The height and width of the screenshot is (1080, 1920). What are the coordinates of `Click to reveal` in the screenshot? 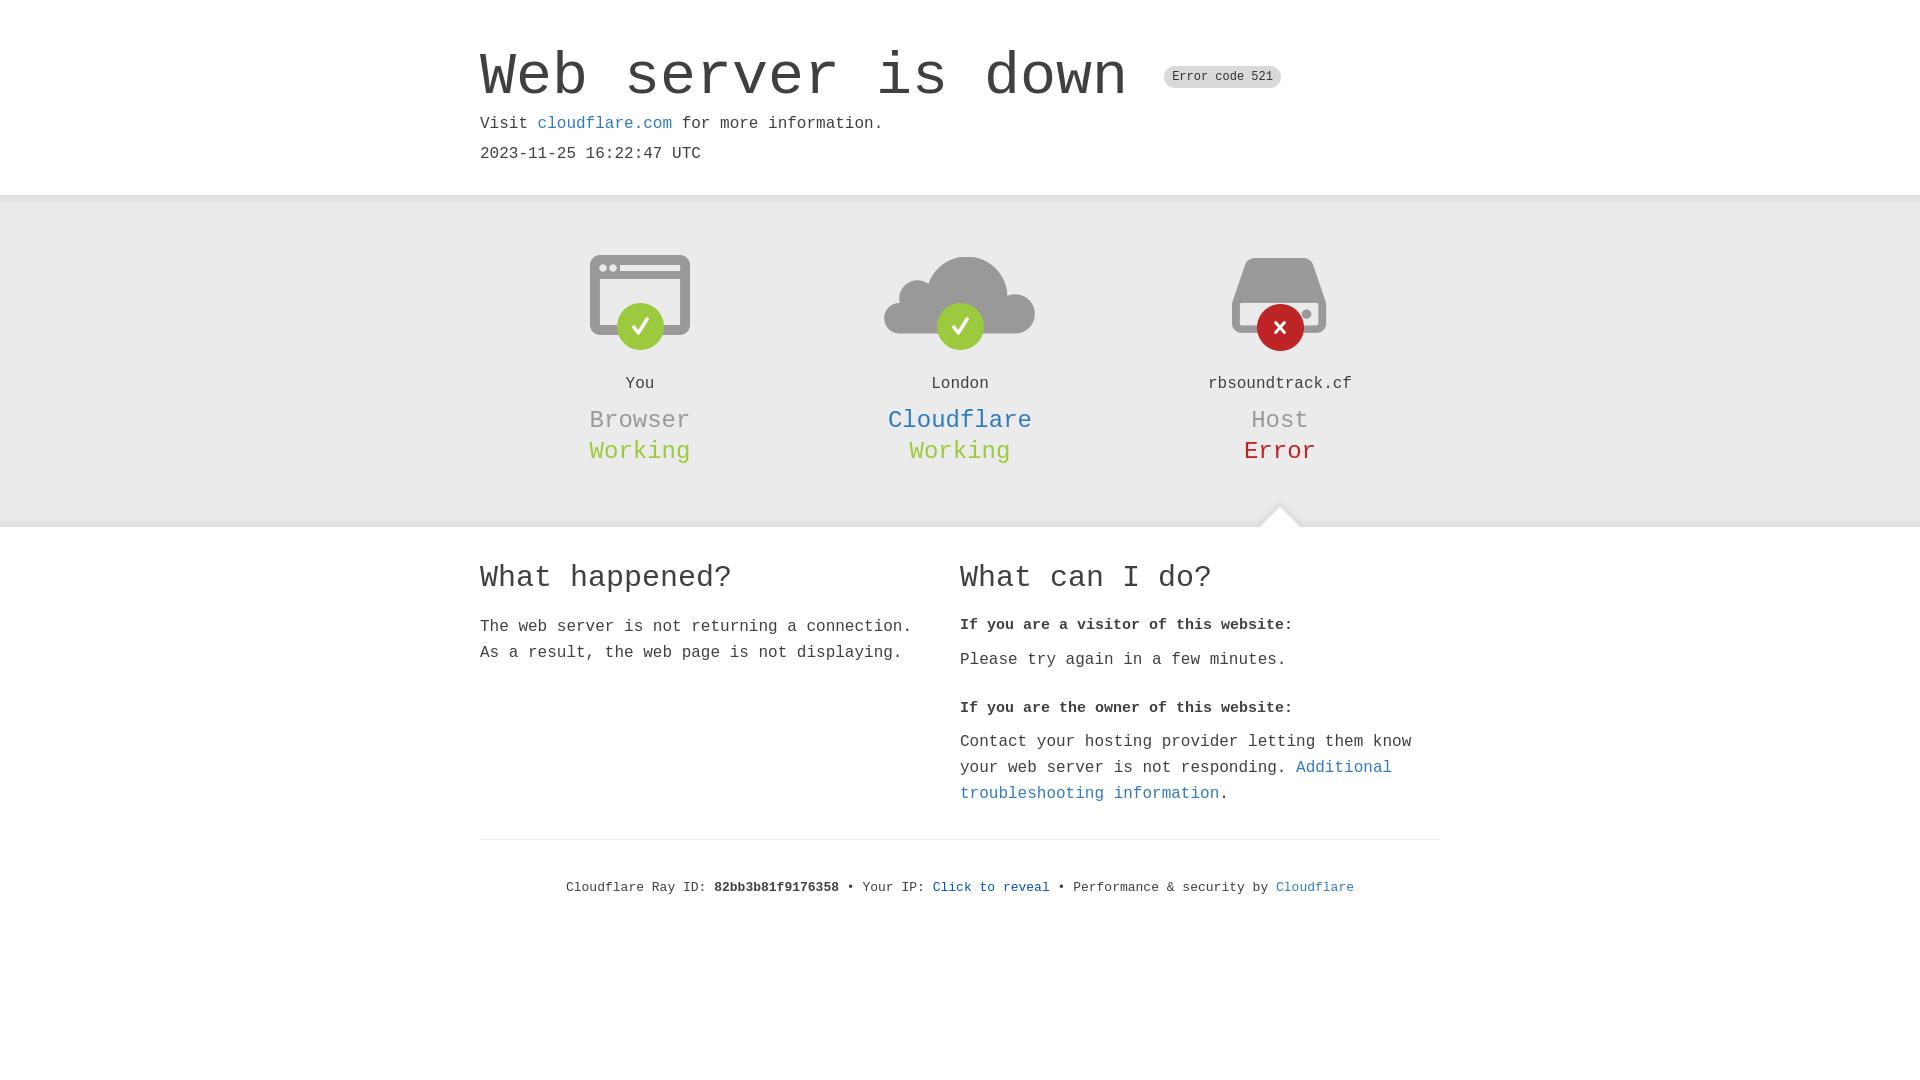 It's located at (992, 888).